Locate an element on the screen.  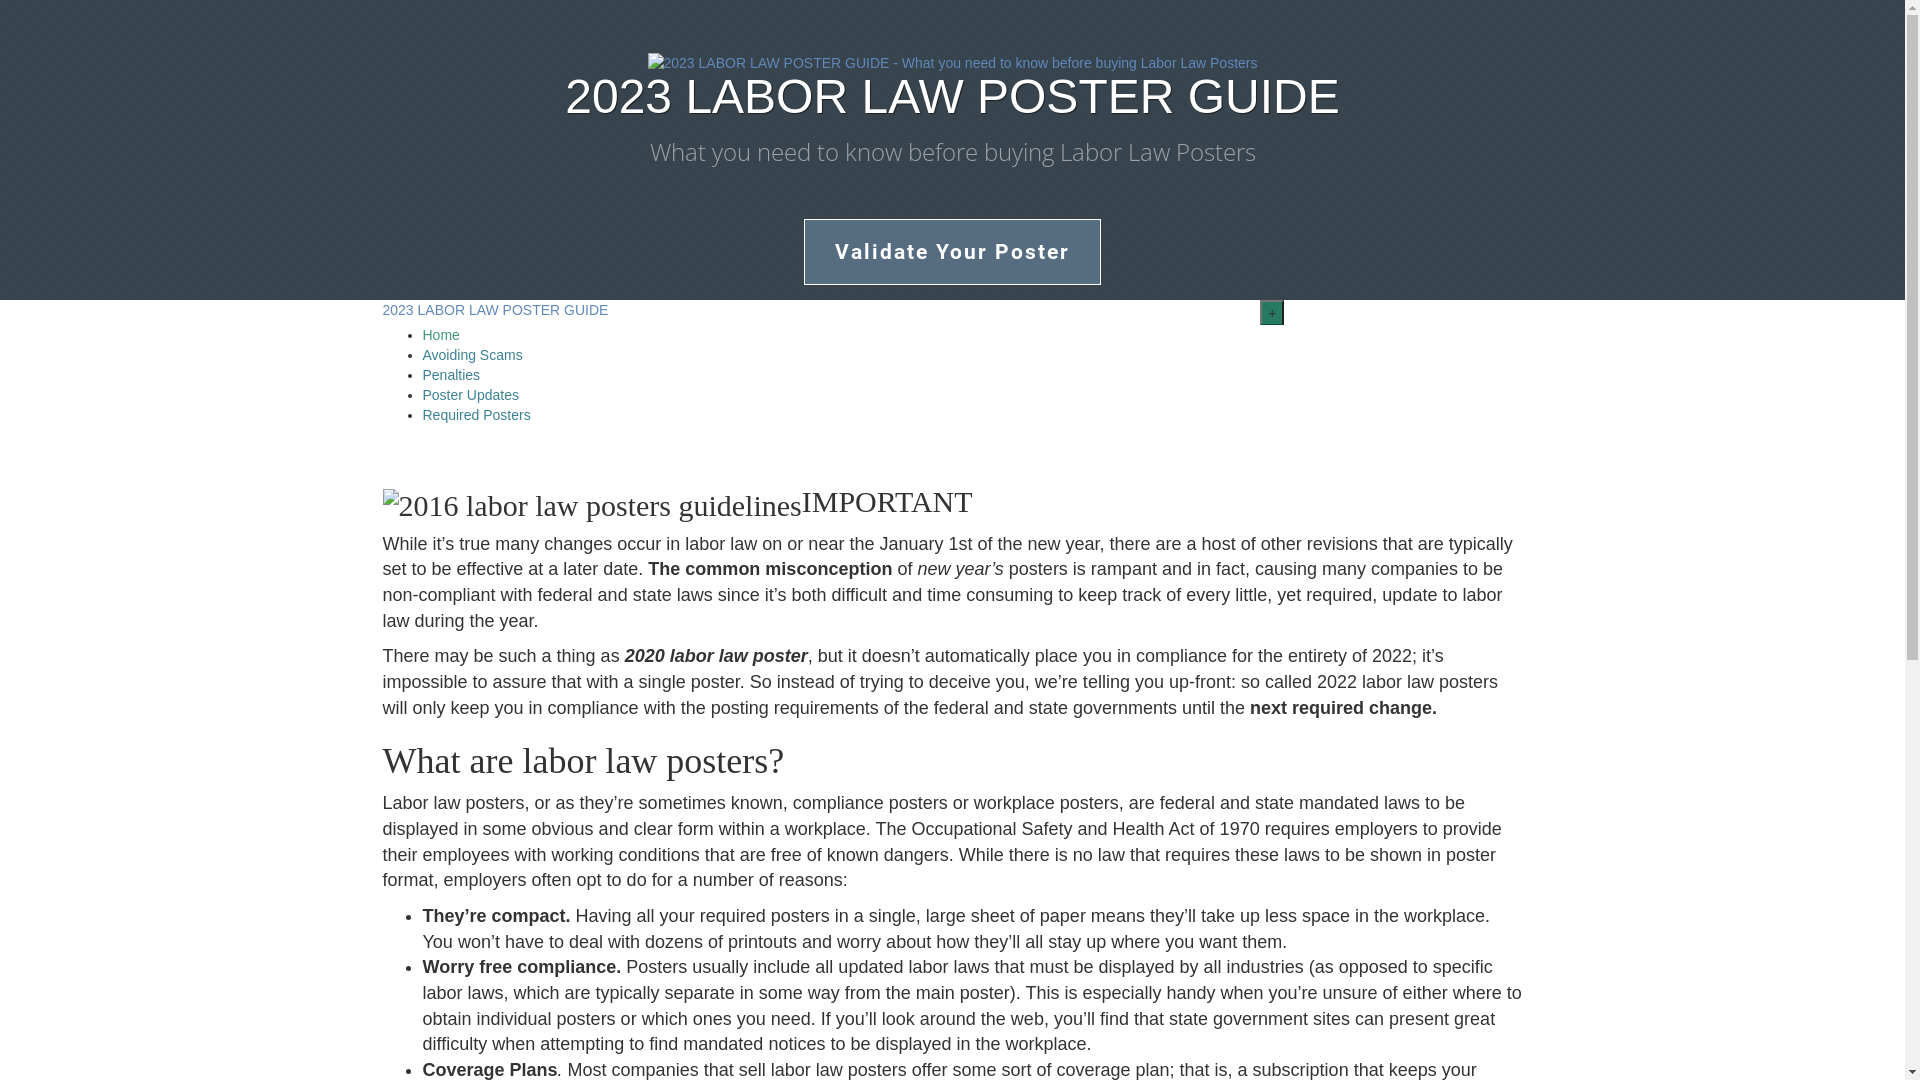
Home is located at coordinates (440, 335).